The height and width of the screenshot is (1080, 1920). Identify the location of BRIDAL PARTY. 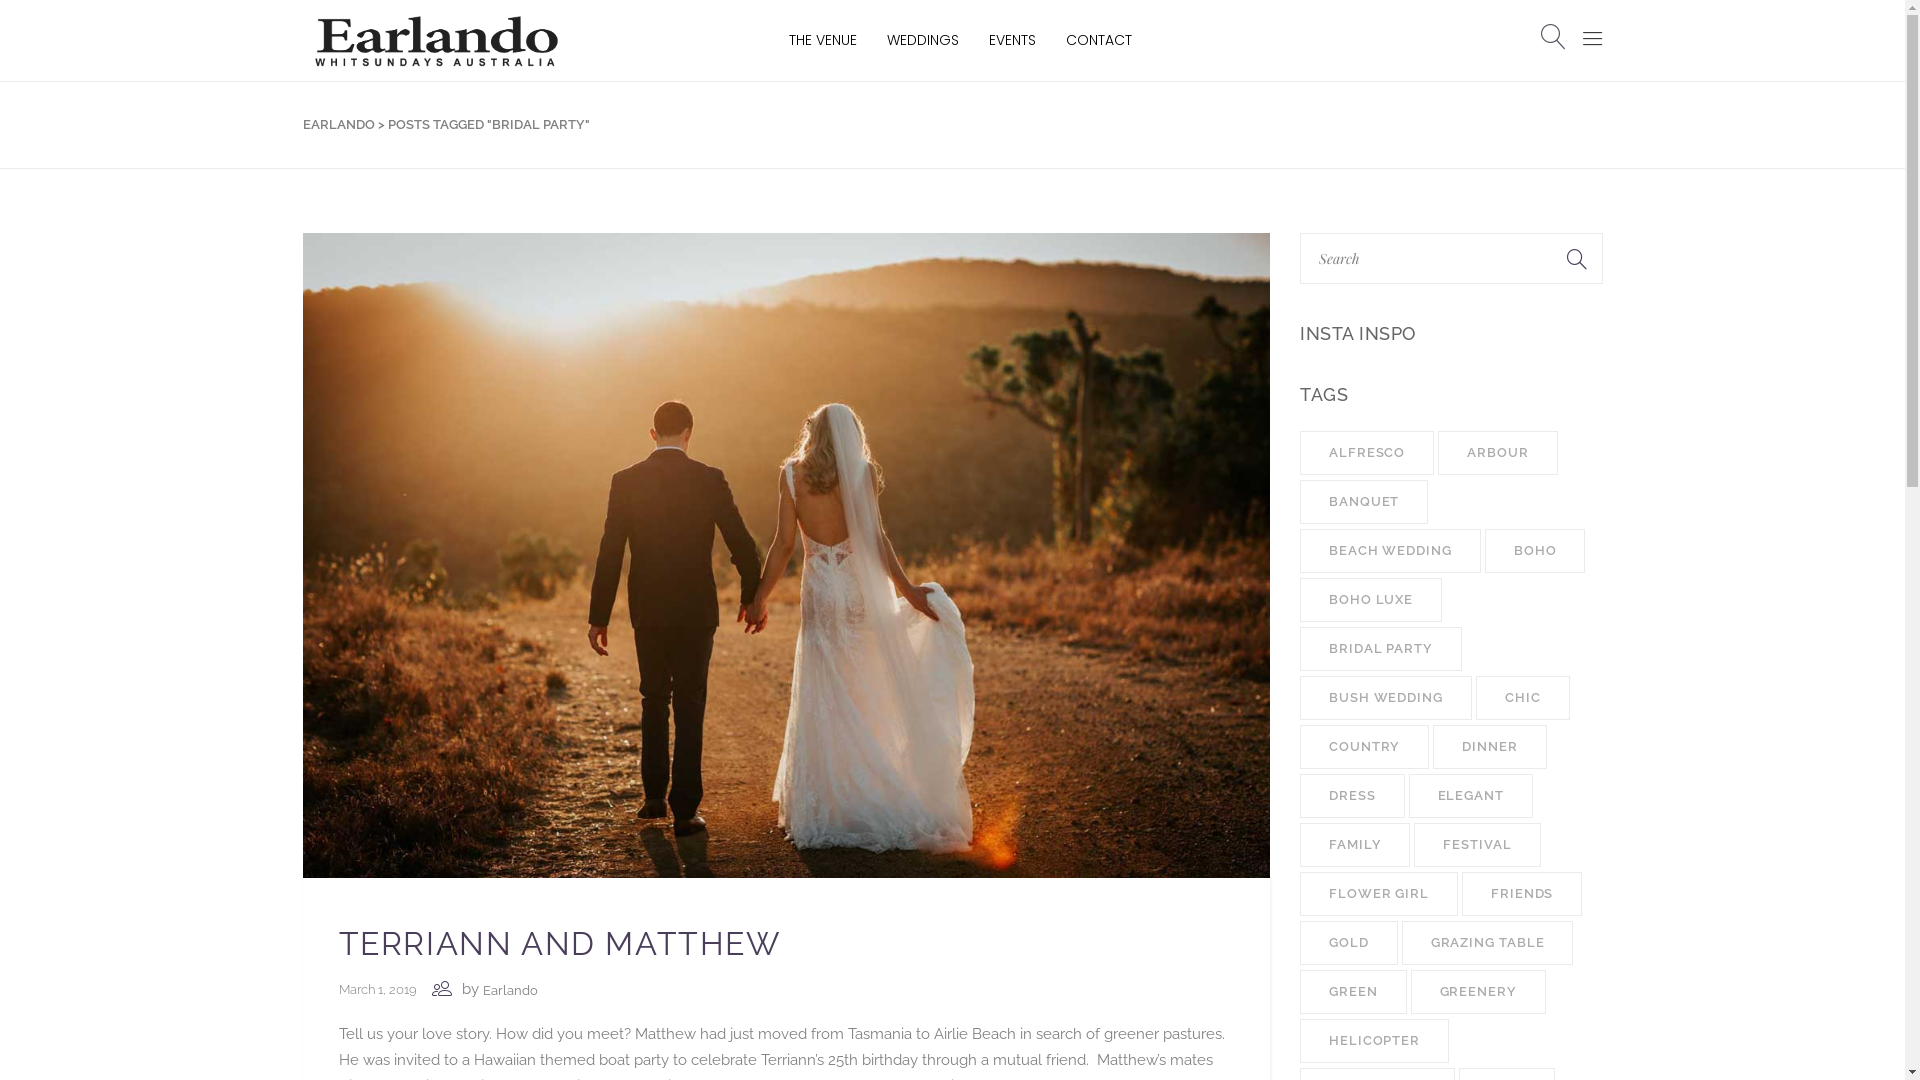
(1381, 649).